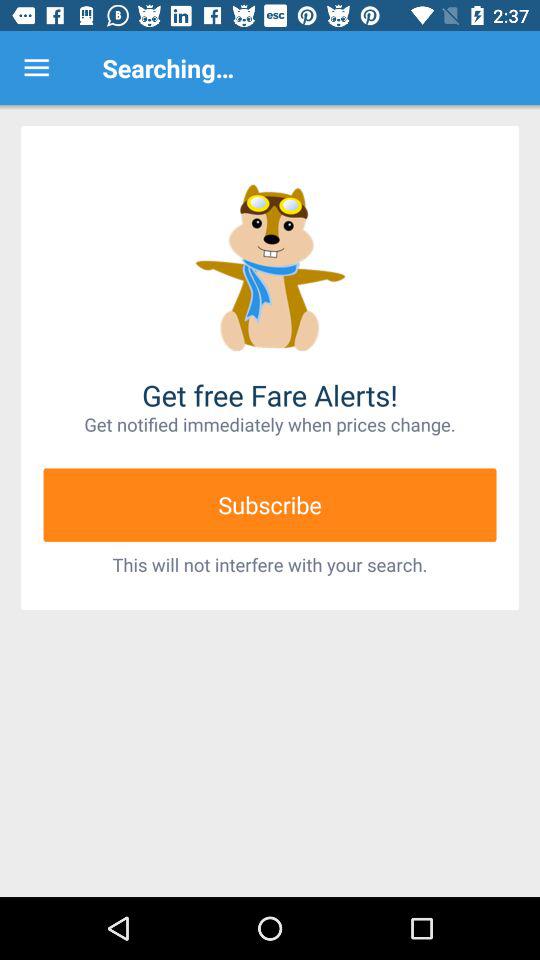 The height and width of the screenshot is (960, 540). What do you see at coordinates (36, 68) in the screenshot?
I see `open the icon at the top left corner` at bounding box center [36, 68].